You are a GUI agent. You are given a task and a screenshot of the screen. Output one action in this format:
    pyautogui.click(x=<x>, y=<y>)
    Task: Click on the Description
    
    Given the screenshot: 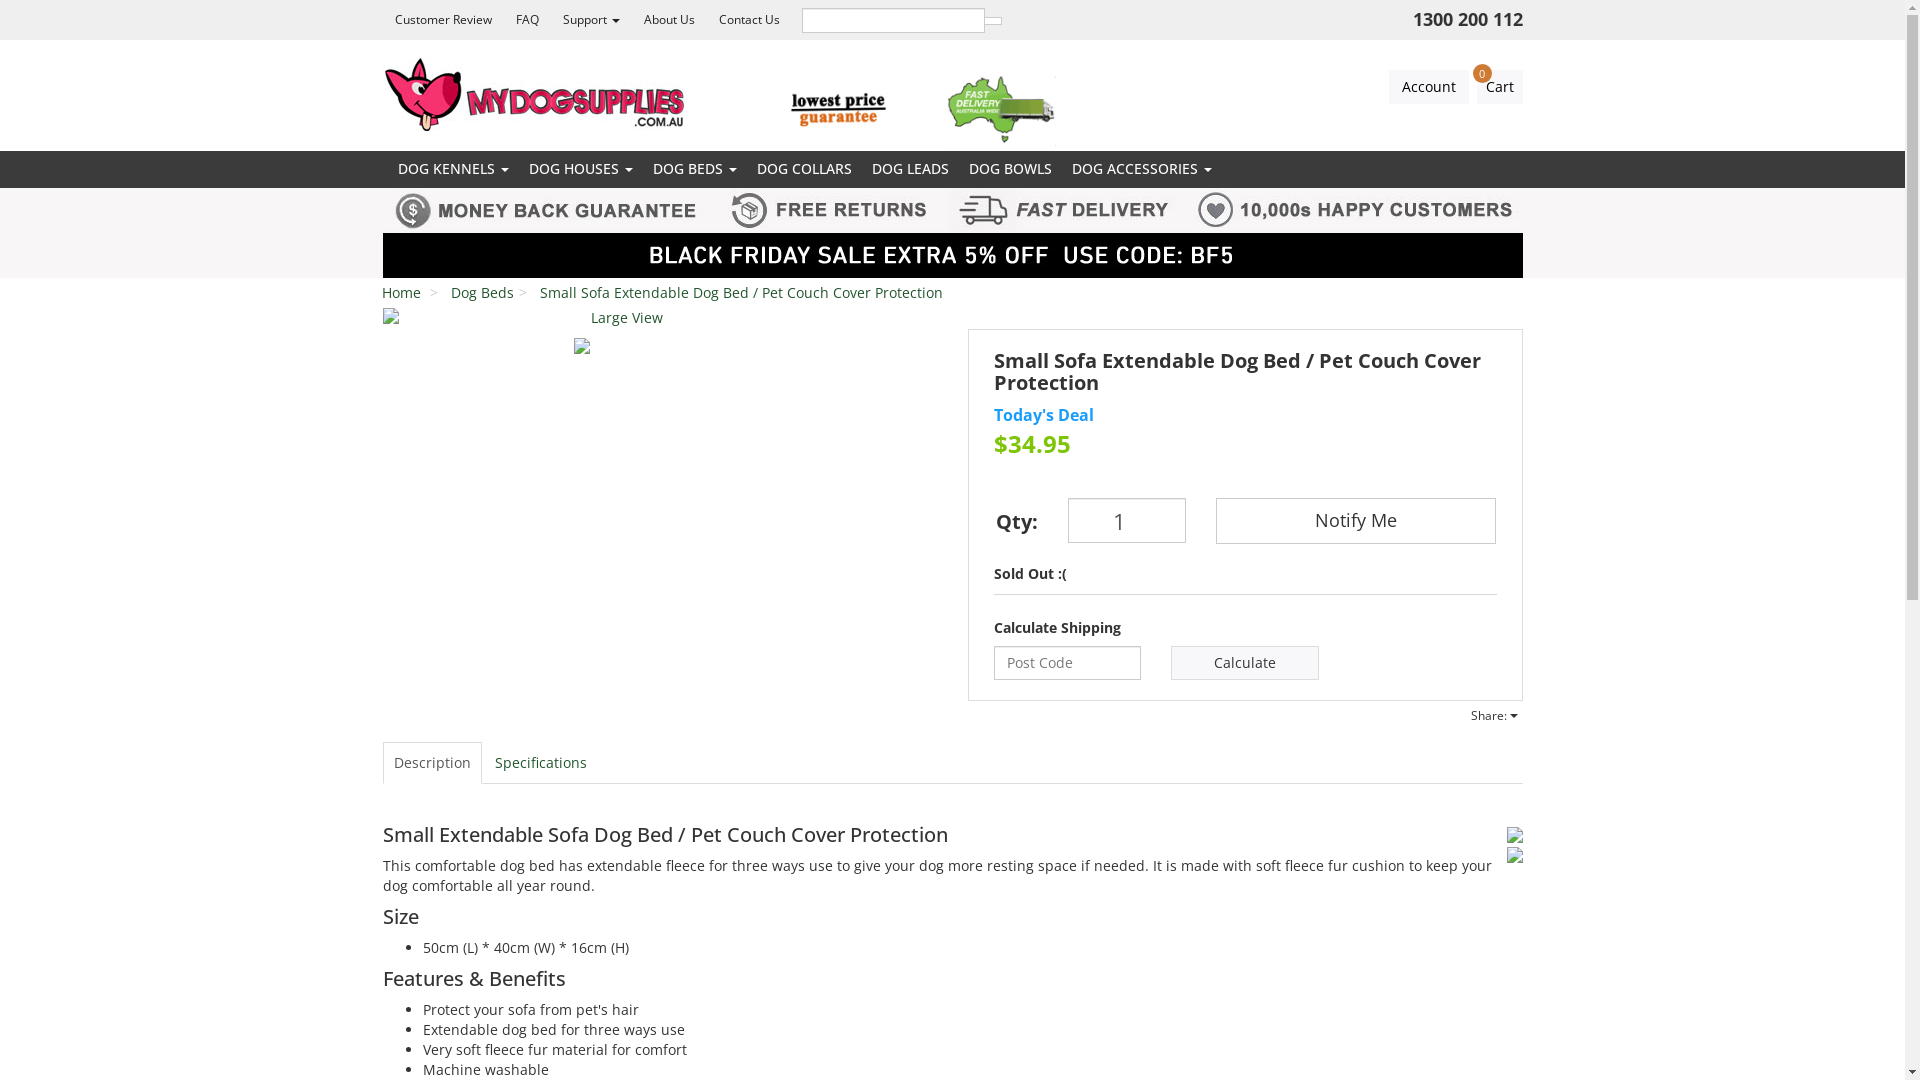 What is the action you would take?
    pyautogui.click(x=432, y=763)
    